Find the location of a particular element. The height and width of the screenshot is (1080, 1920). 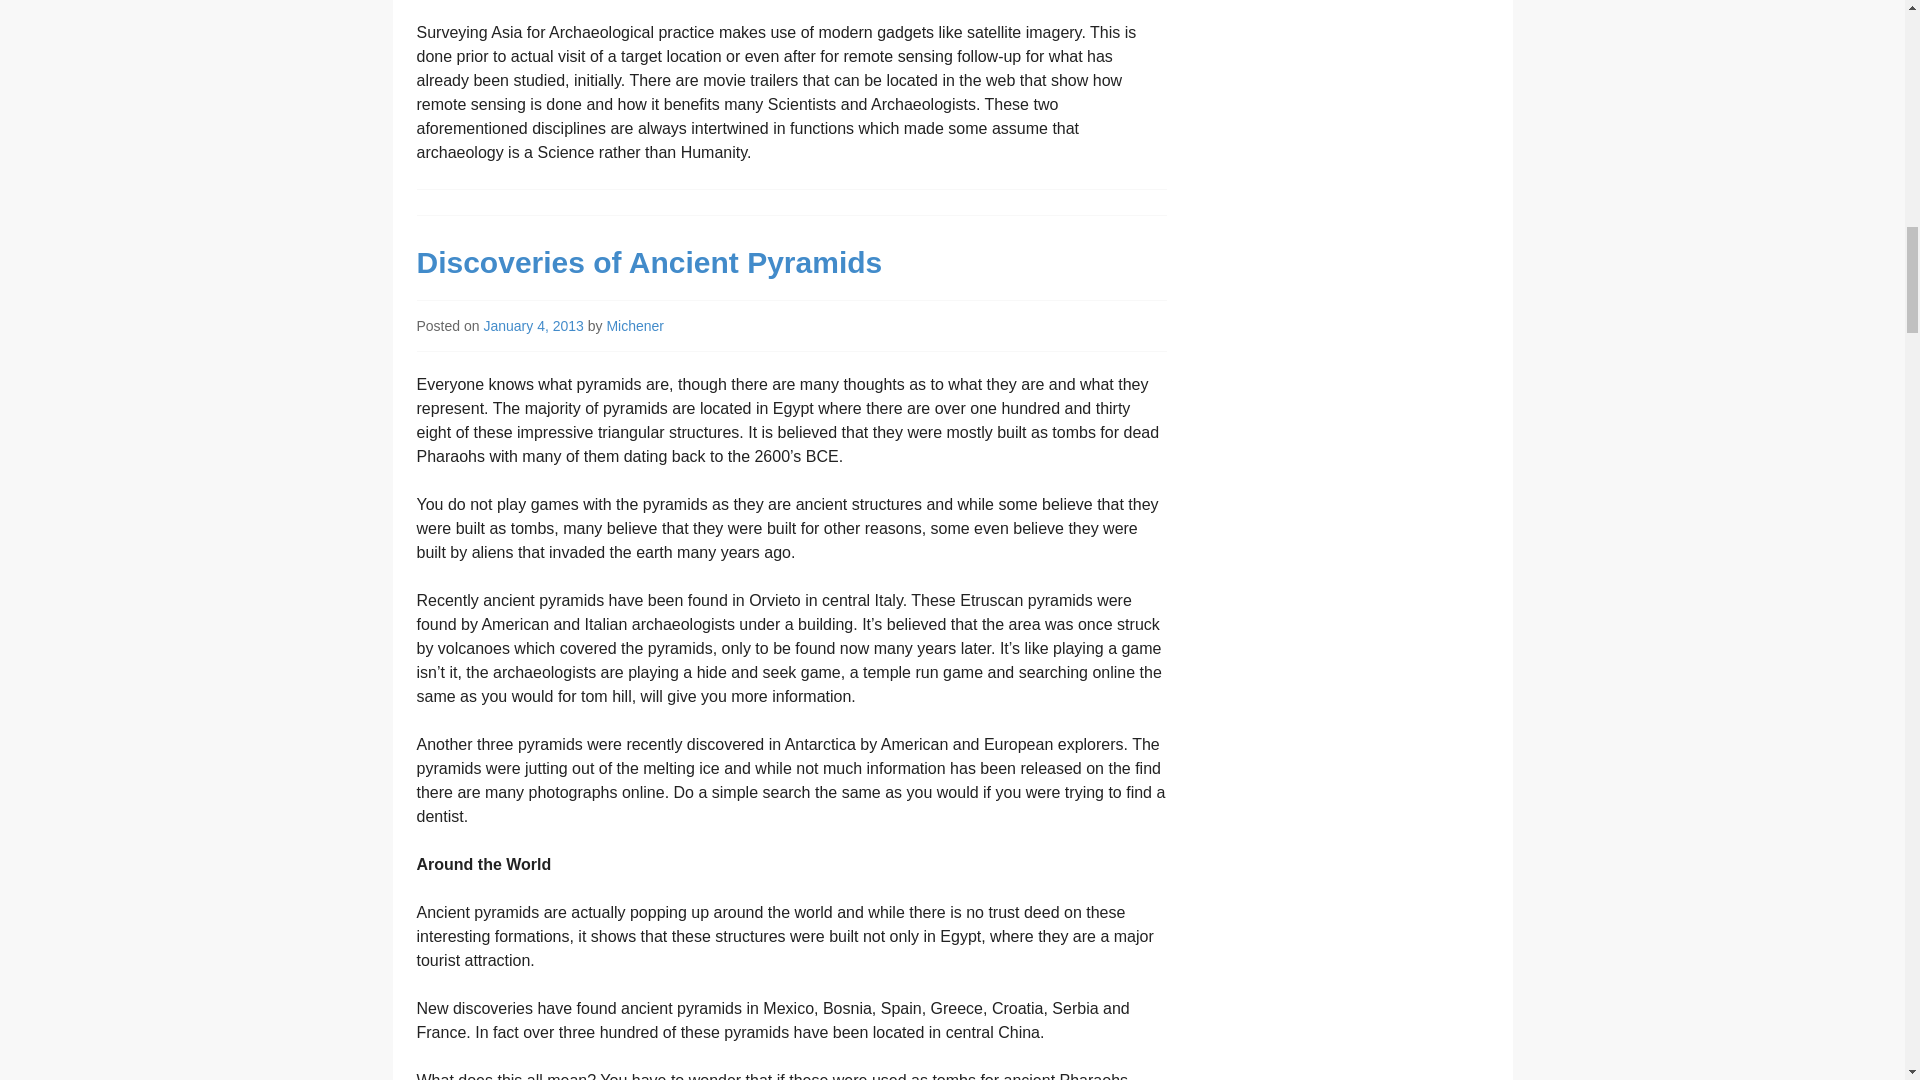

January 4, 2013 is located at coordinates (533, 325).